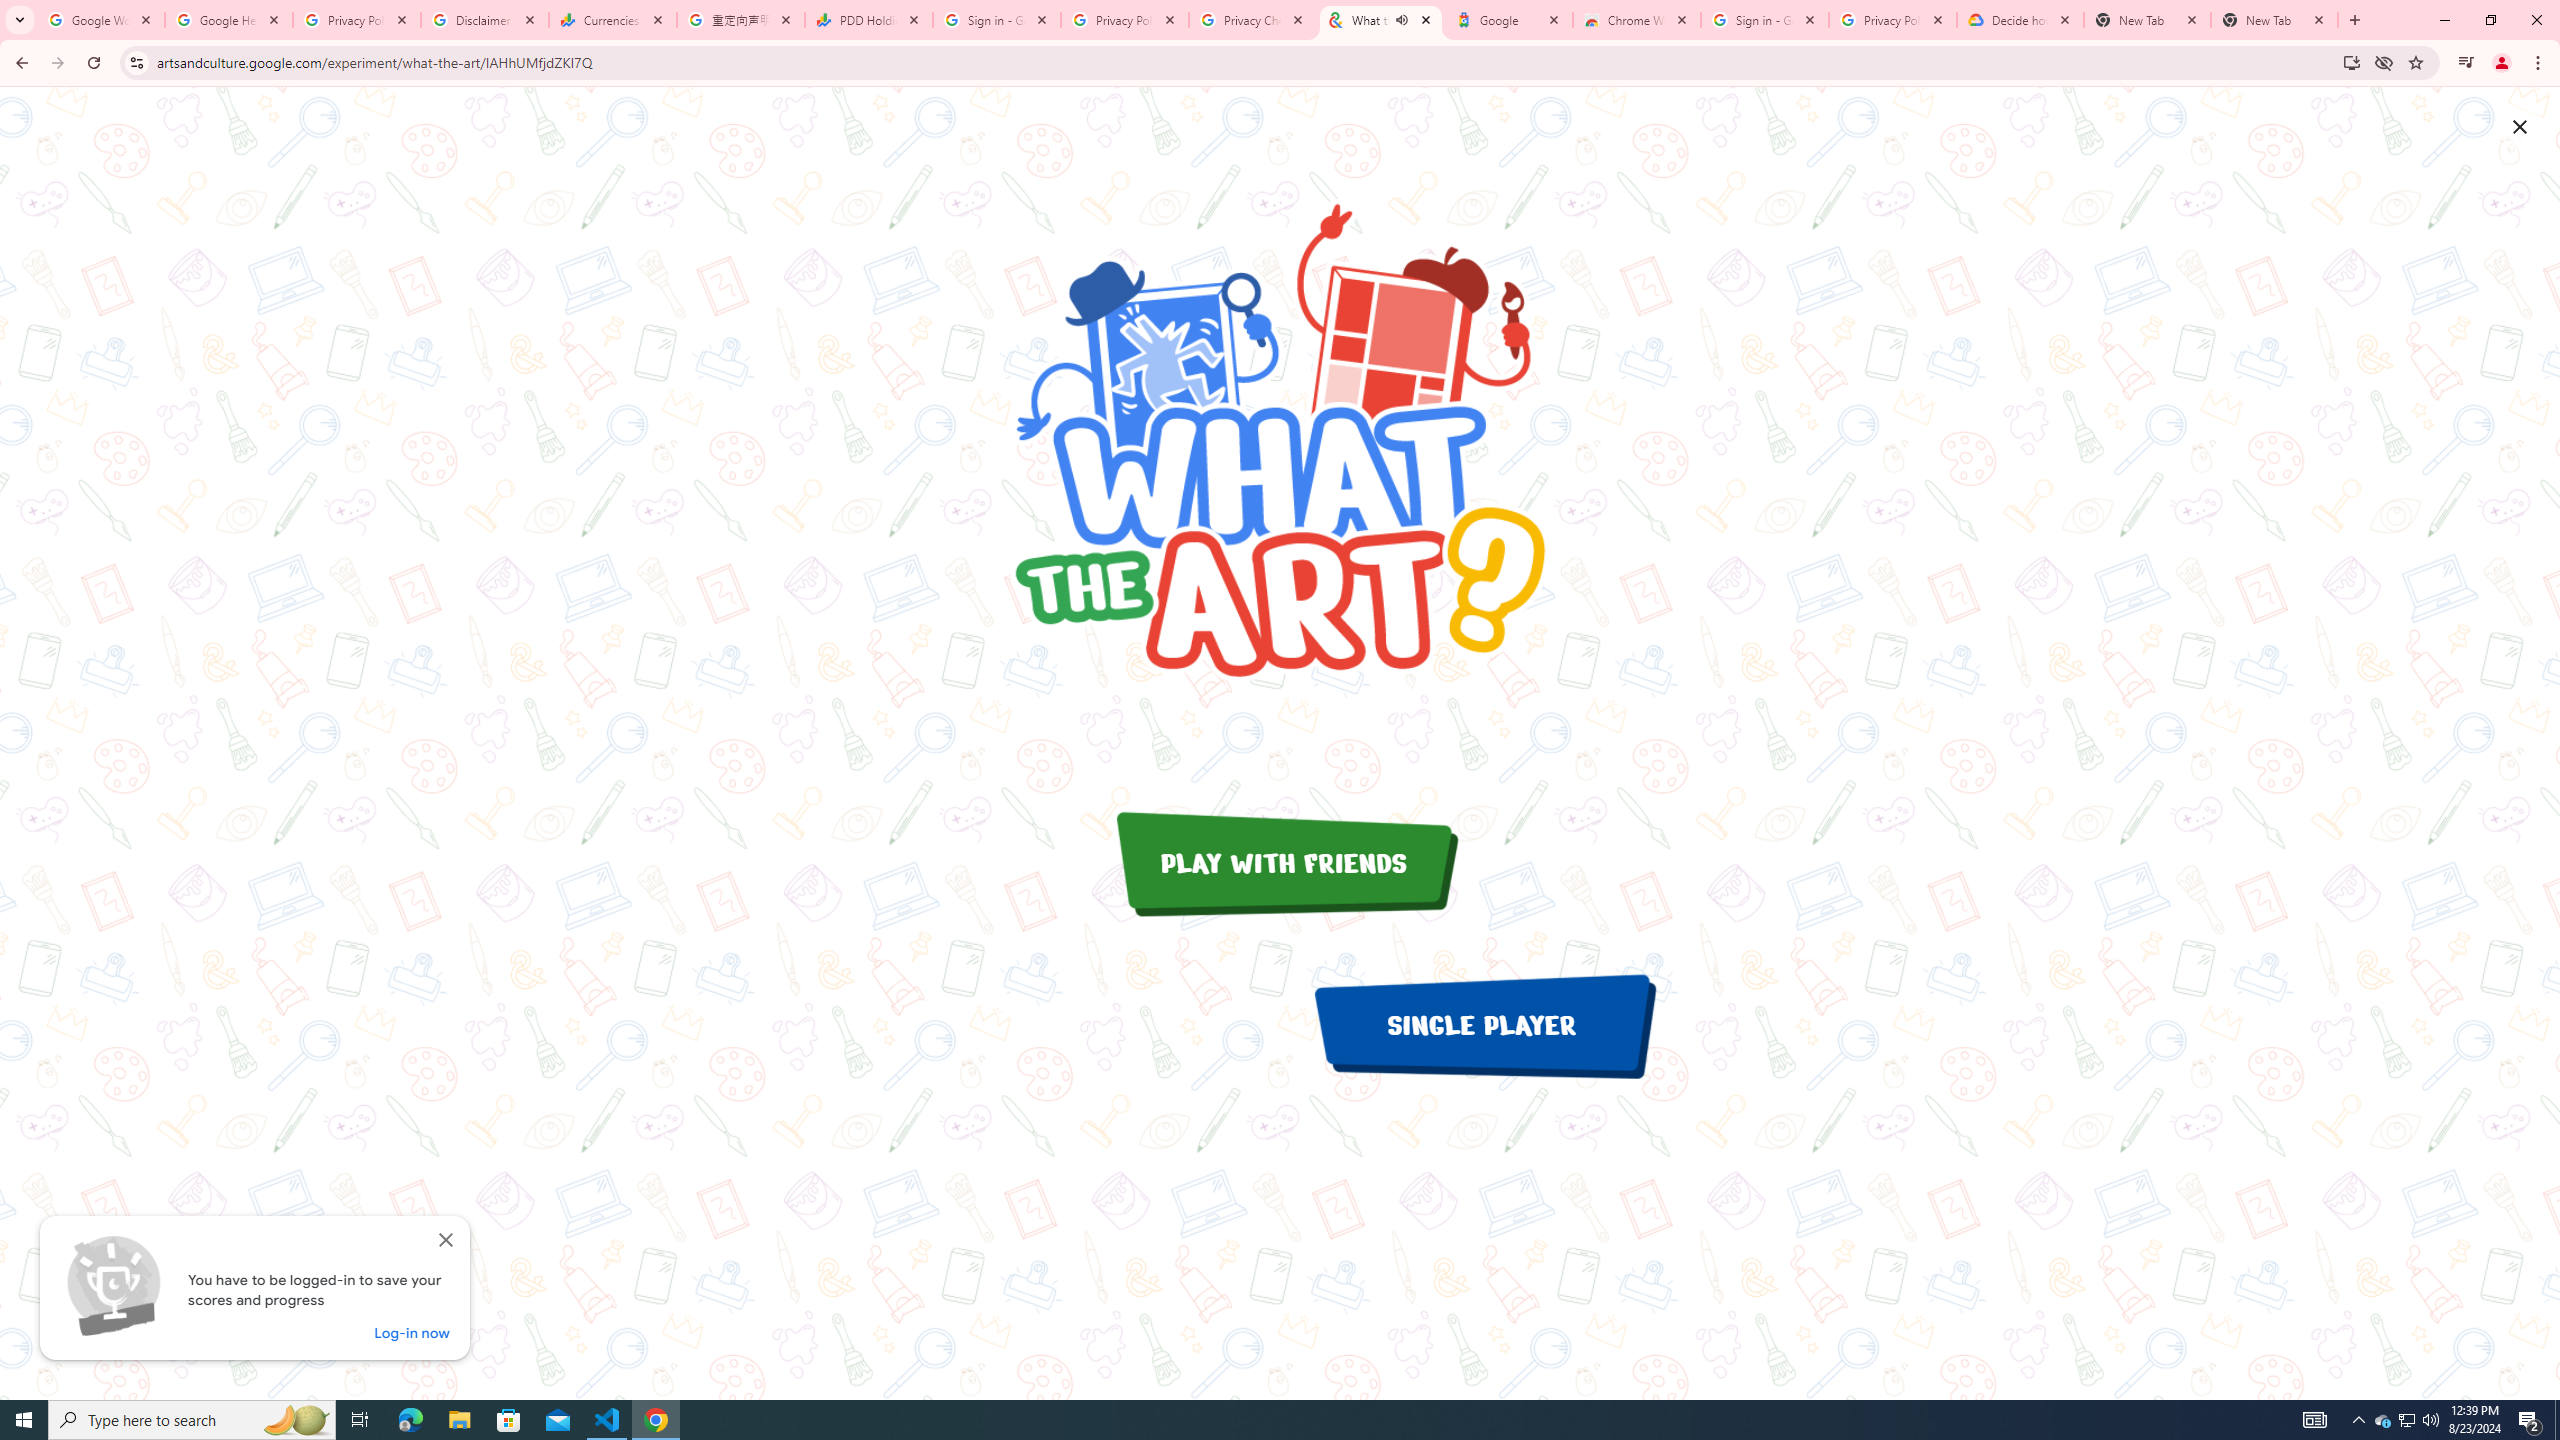 The width and height of the screenshot is (2560, 1440). What do you see at coordinates (1637, 20) in the screenshot?
I see `Chrome Web Store - Color themes by Chrome` at bounding box center [1637, 20].